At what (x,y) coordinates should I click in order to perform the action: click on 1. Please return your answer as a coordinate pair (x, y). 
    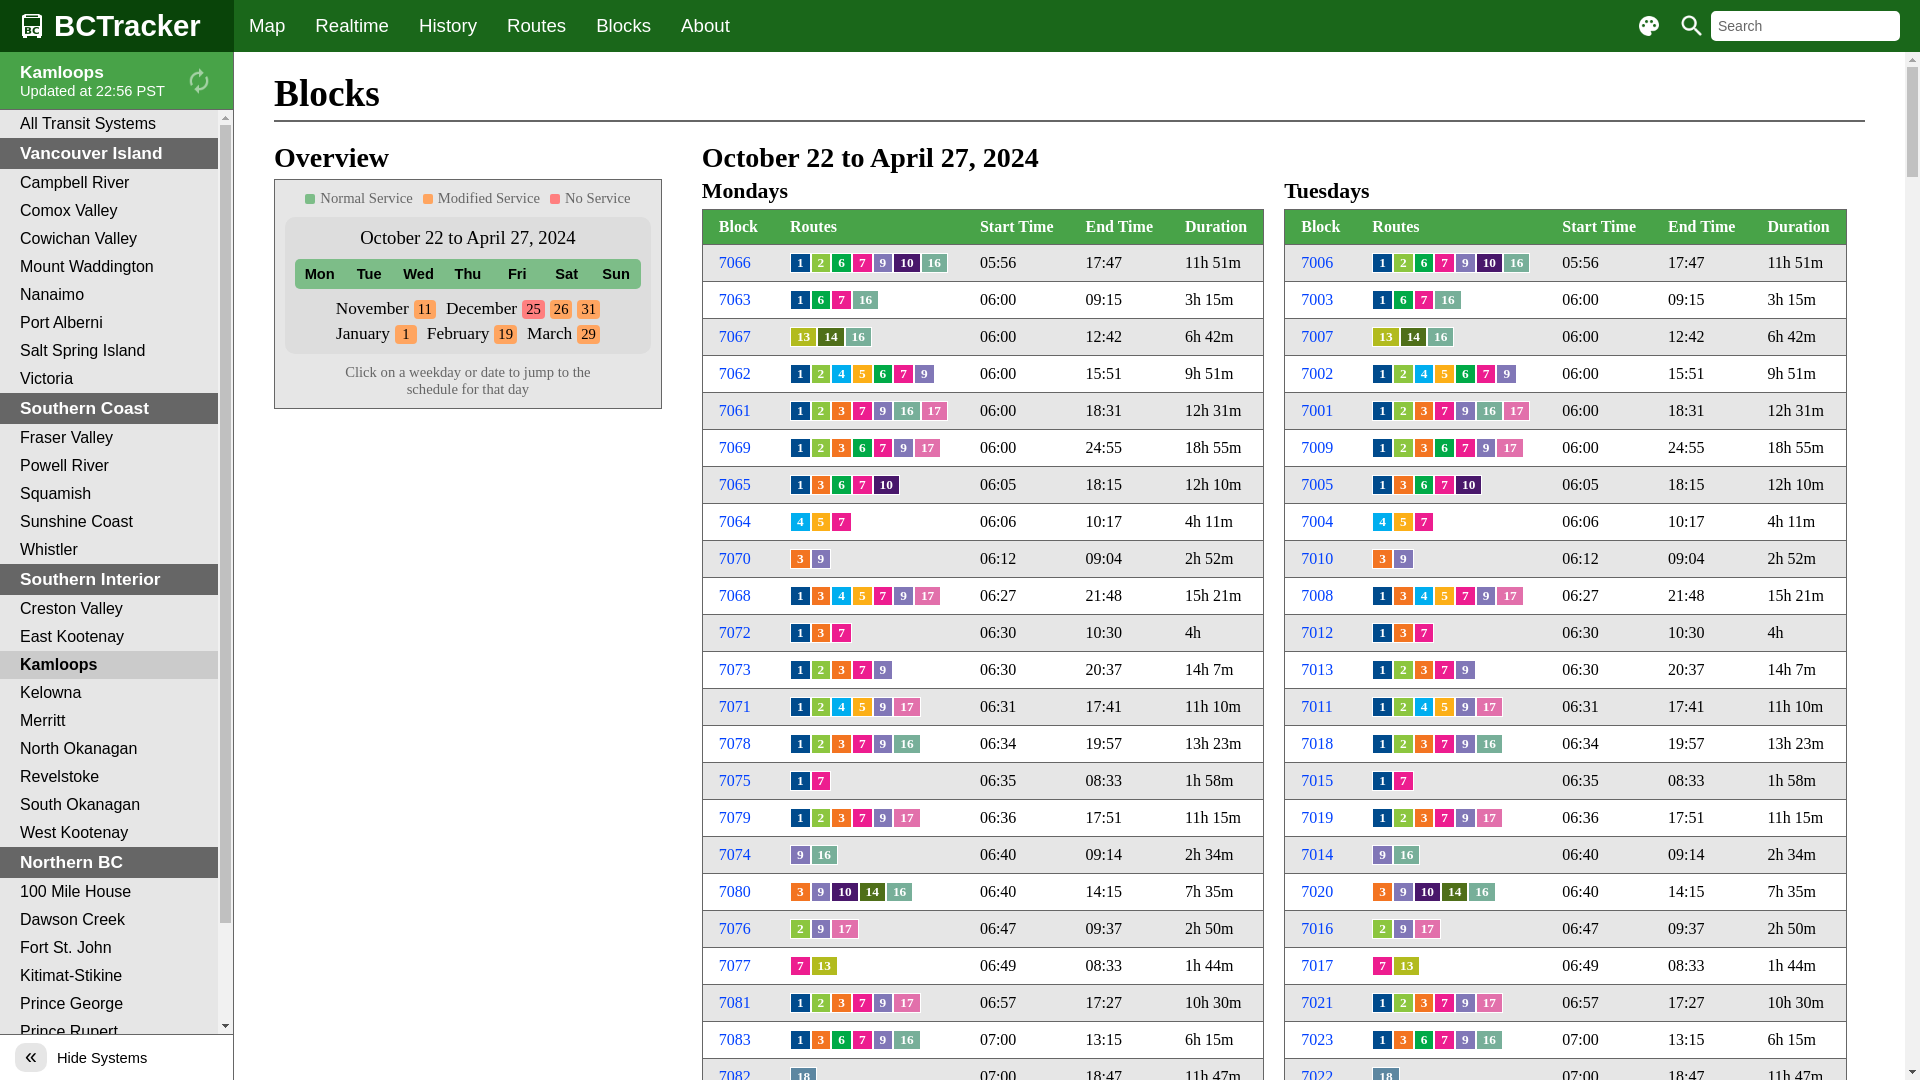
    Looking at the image, I should click on (1382, 744).